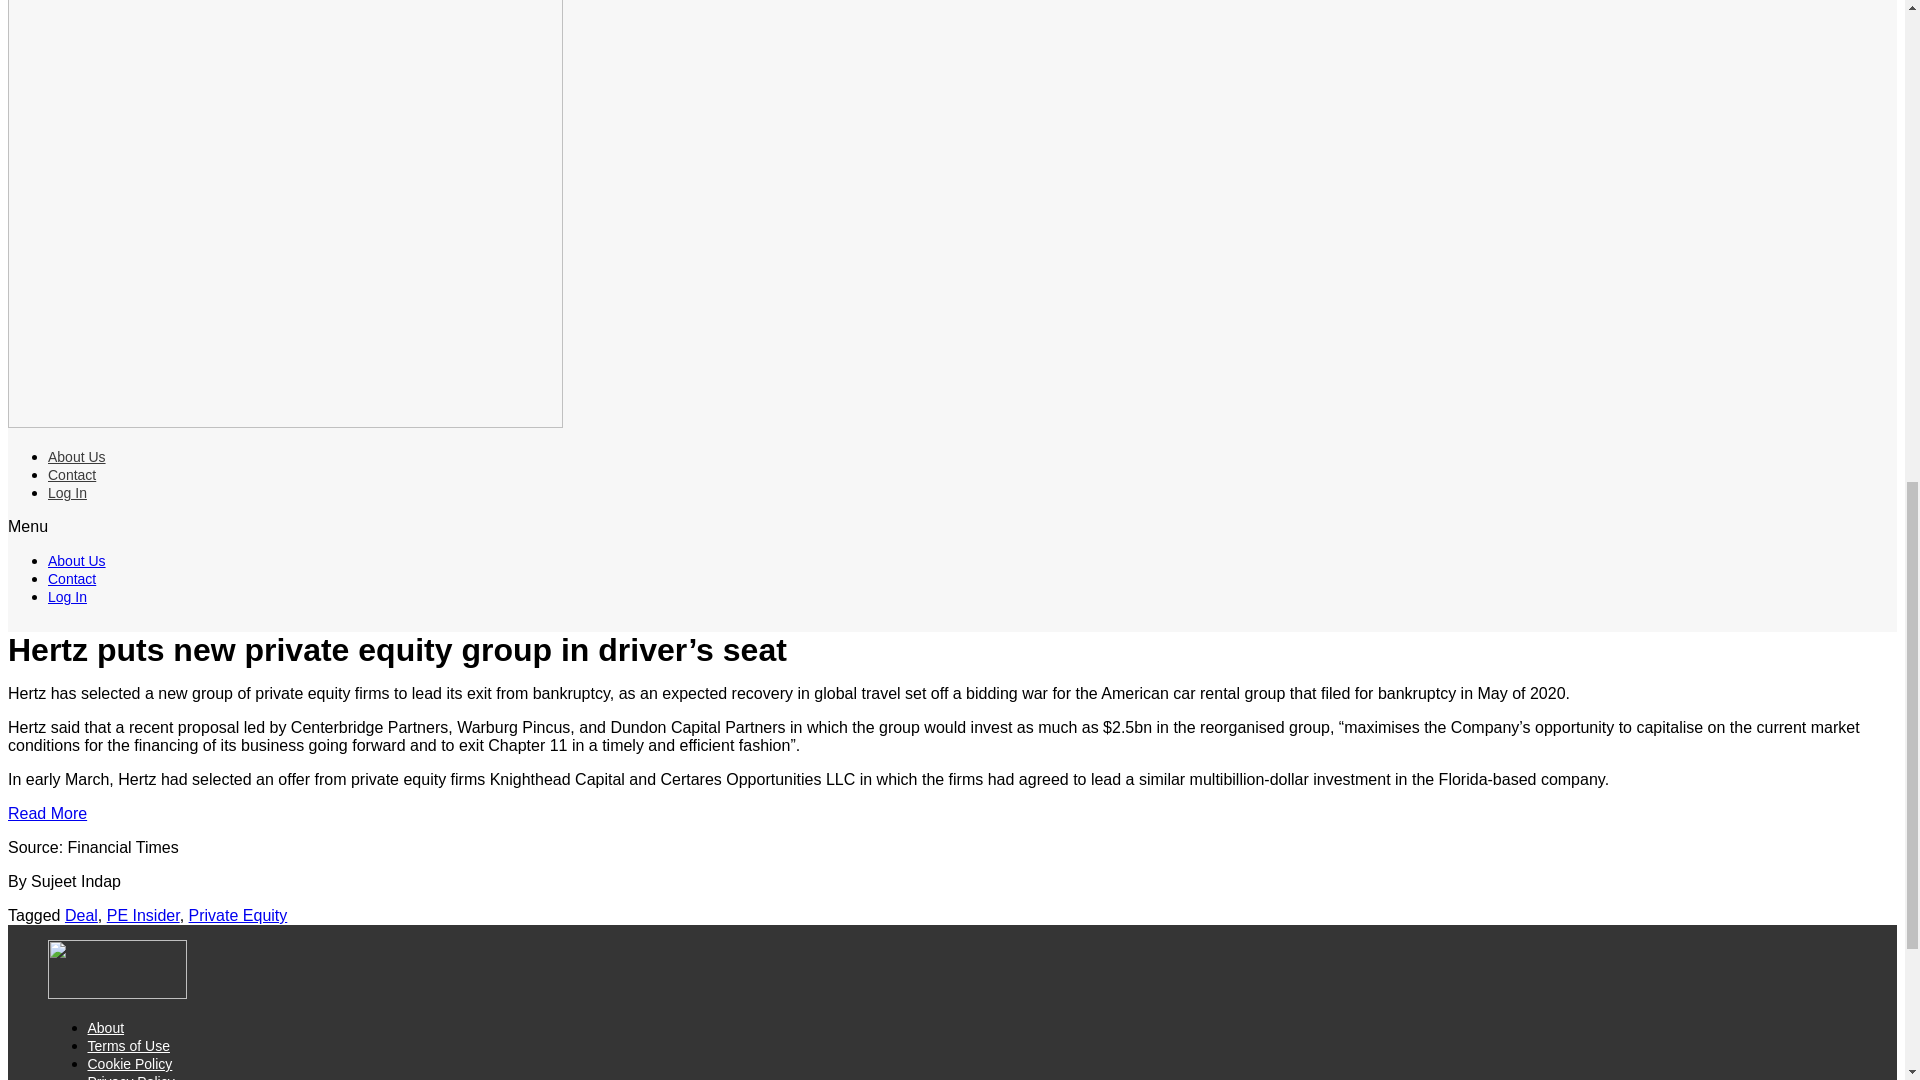 This screenshot has height=1080, width=1920. Describe the element at coordinates (238, 916) in the screenshot. I see `Private Equity` at that location.